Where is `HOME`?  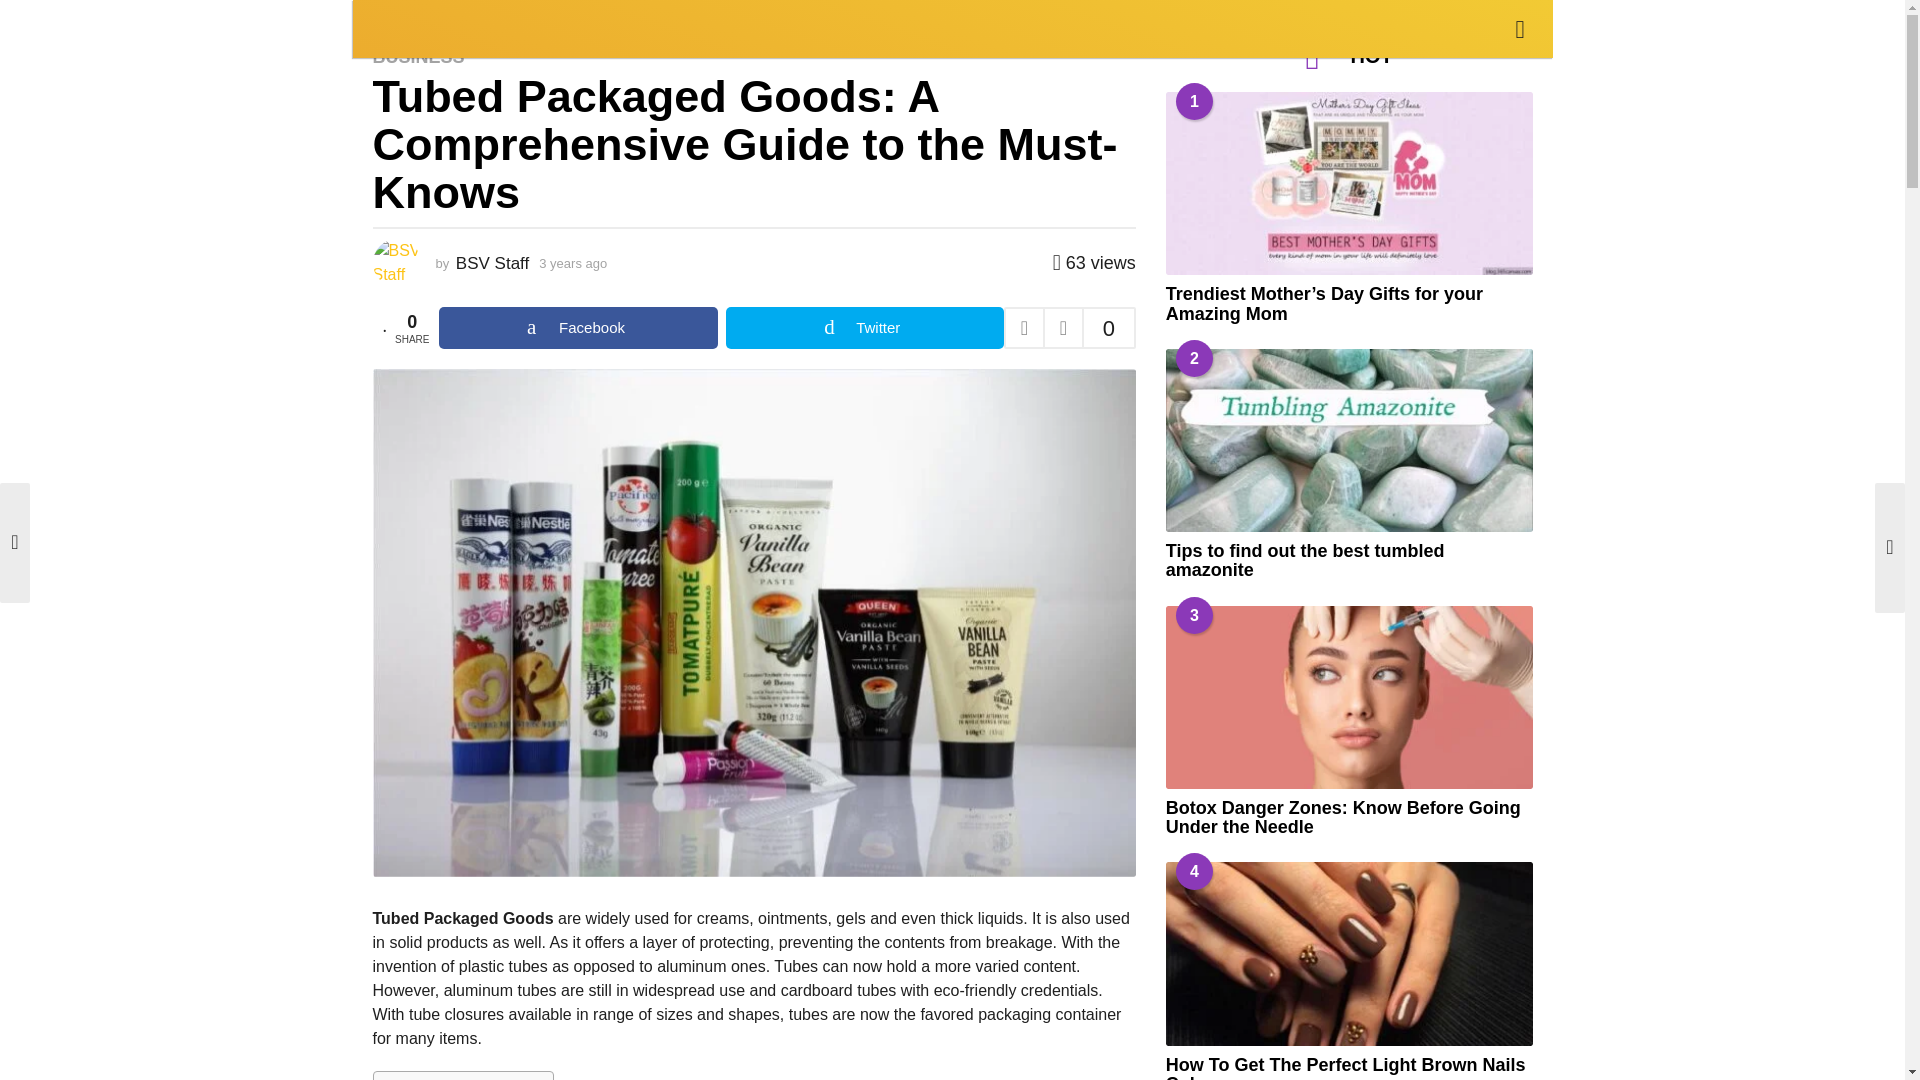 HOME is located at coordinates (393, 26).